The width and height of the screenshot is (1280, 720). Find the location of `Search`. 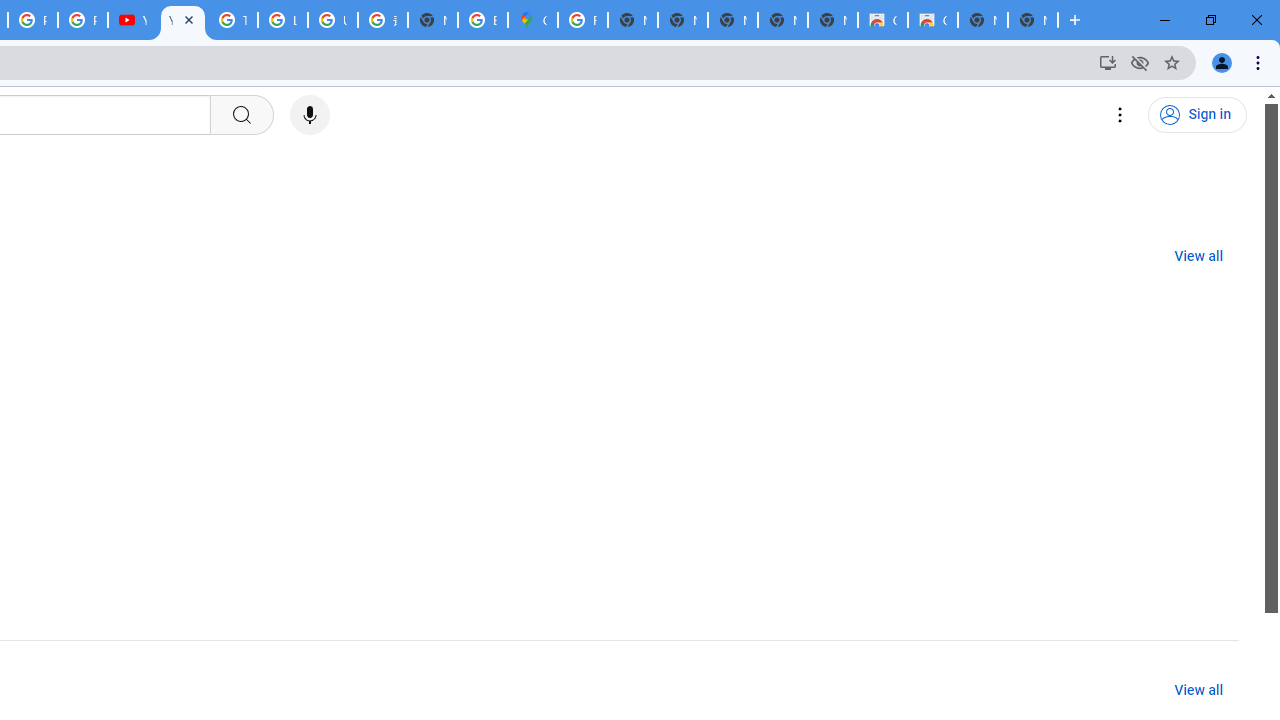

Search is located at coordinates (240, 115).